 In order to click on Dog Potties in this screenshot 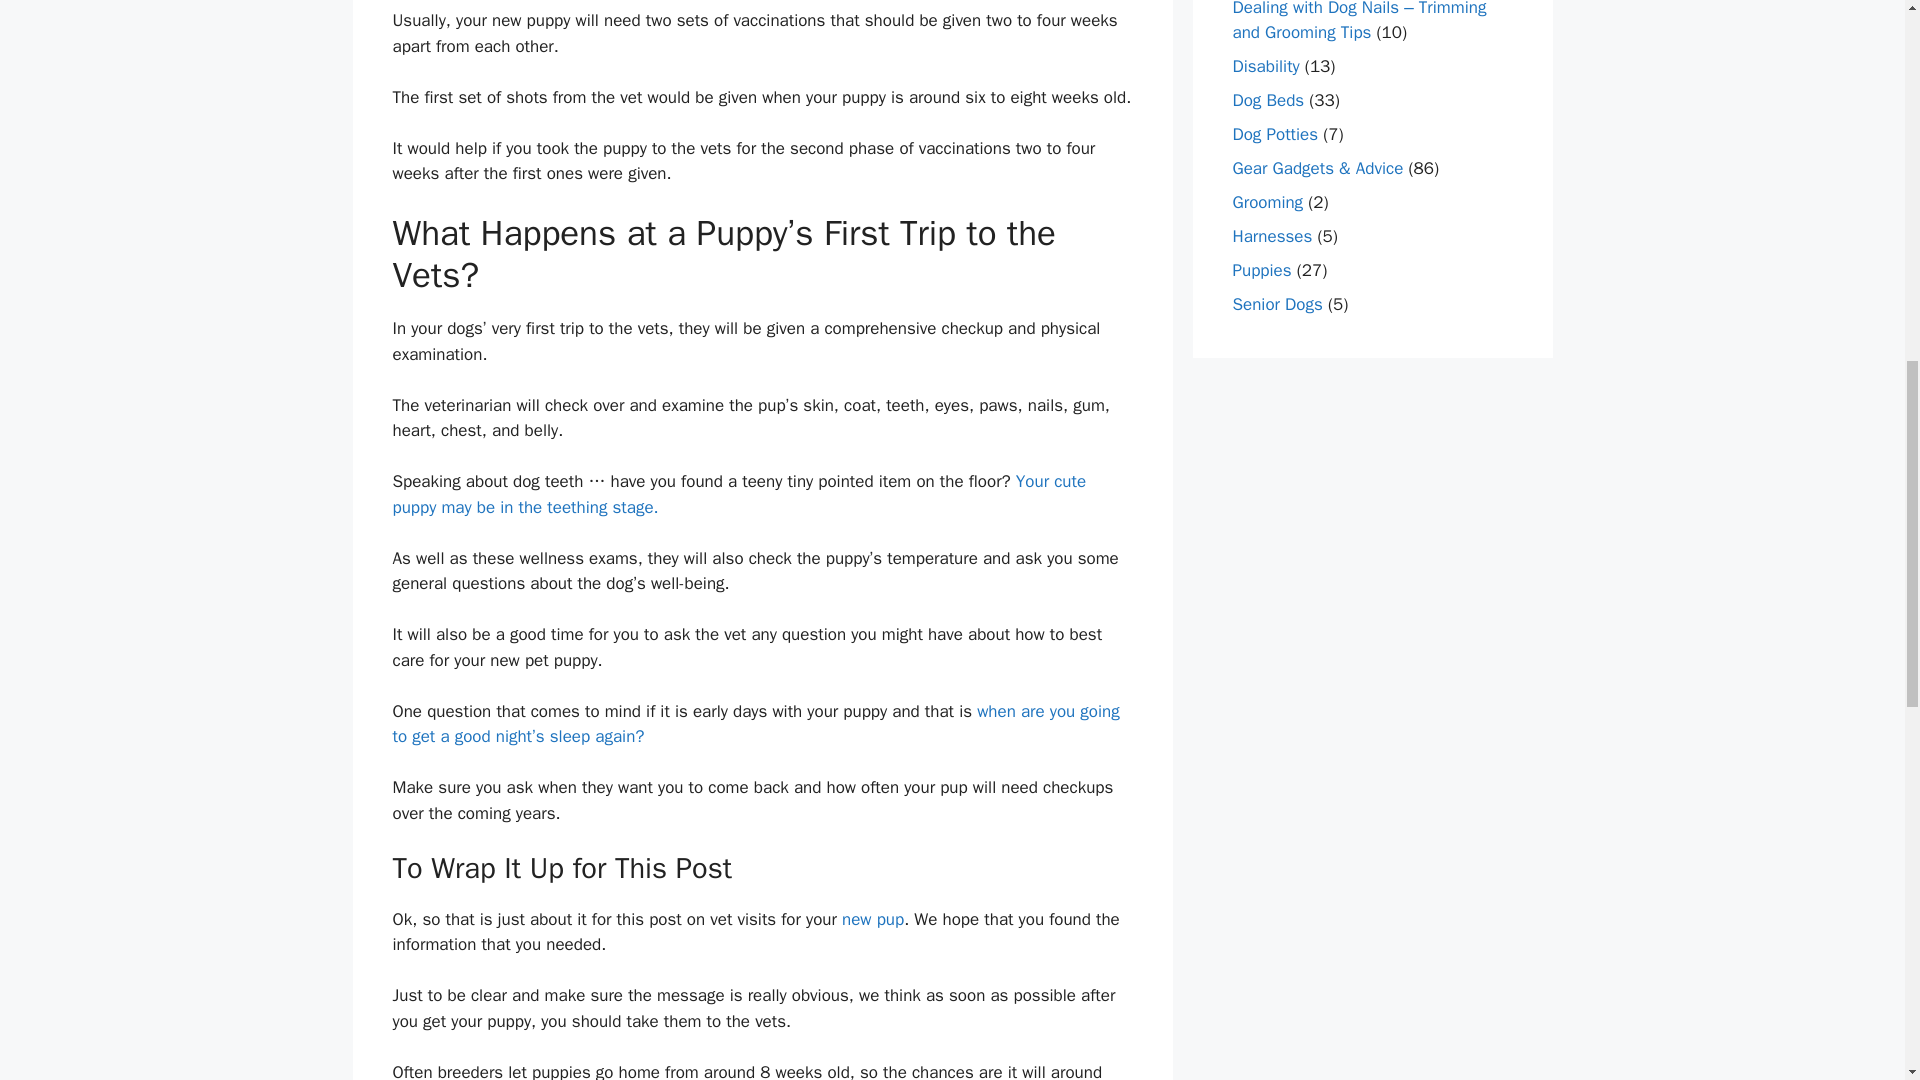, I will do `click(1274, 134)`.